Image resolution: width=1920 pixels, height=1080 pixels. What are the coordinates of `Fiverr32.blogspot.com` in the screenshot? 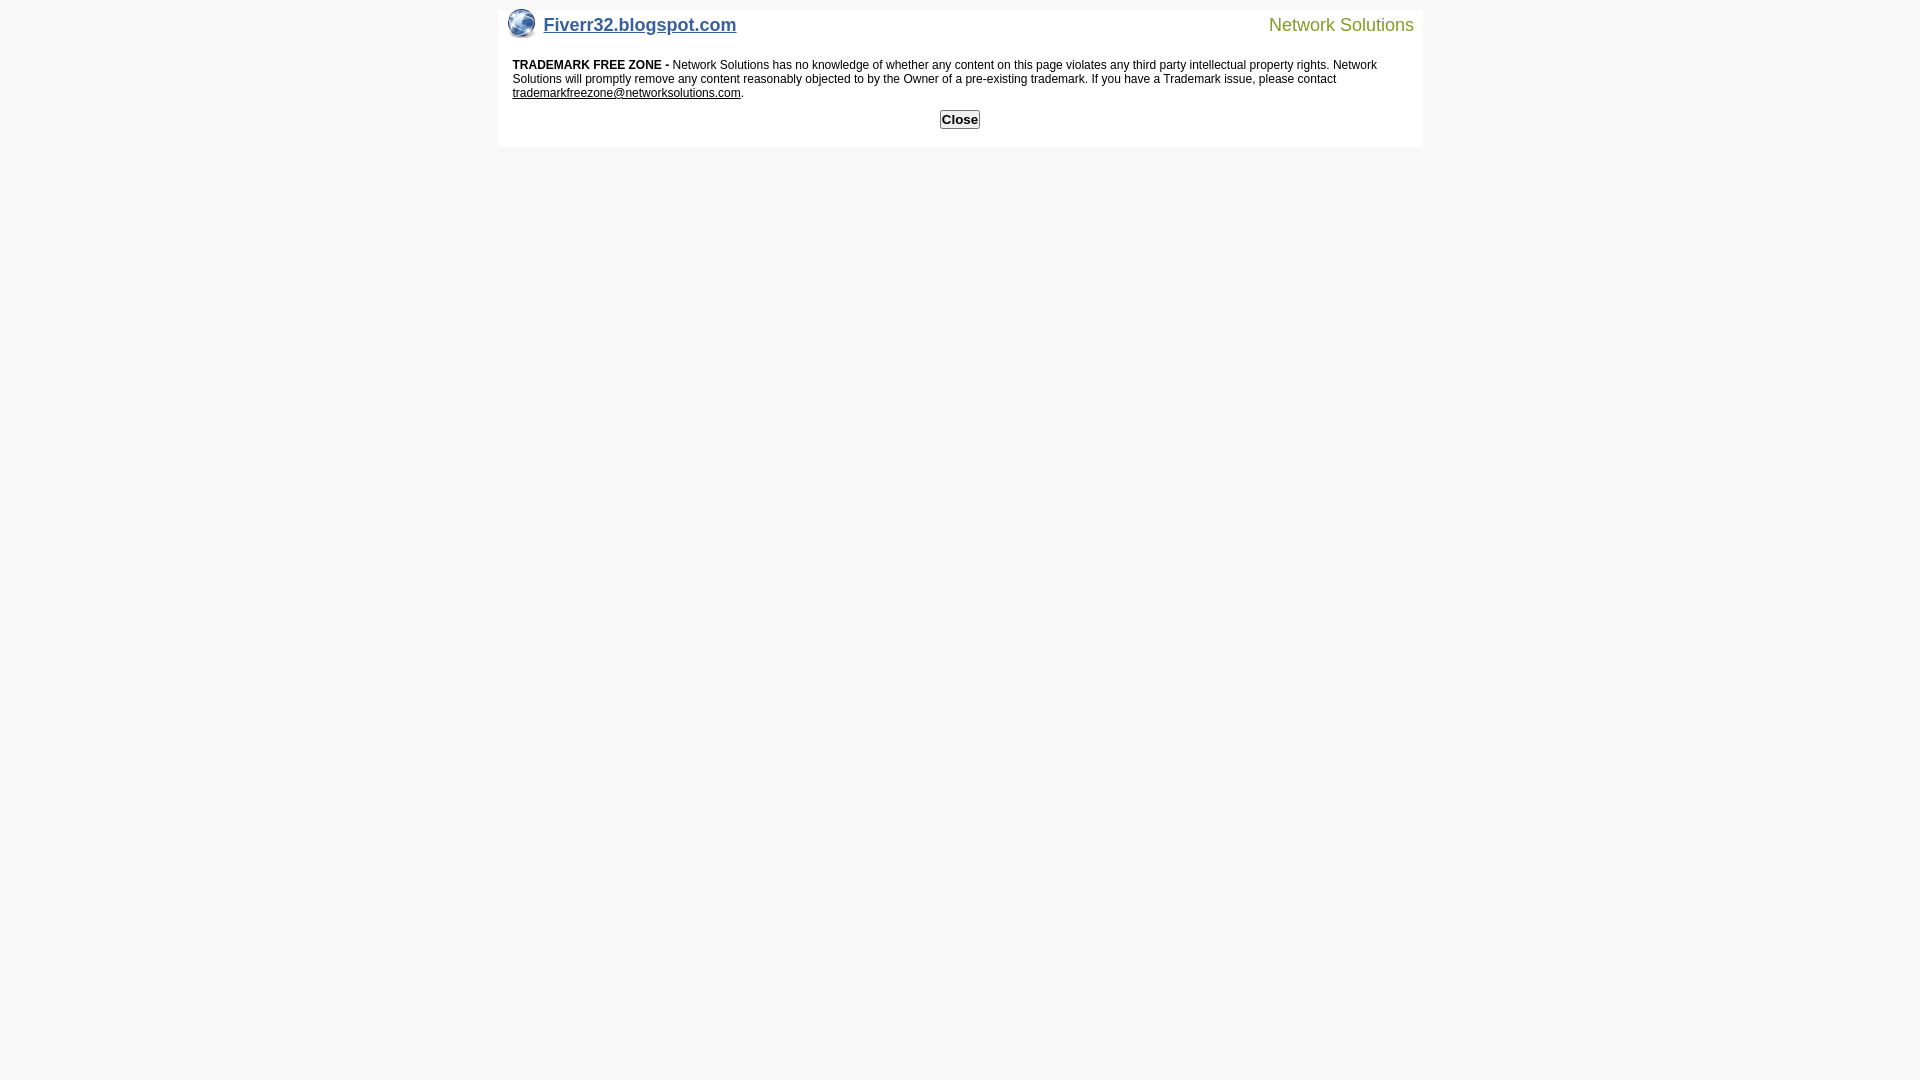 It's located at (622, 30).